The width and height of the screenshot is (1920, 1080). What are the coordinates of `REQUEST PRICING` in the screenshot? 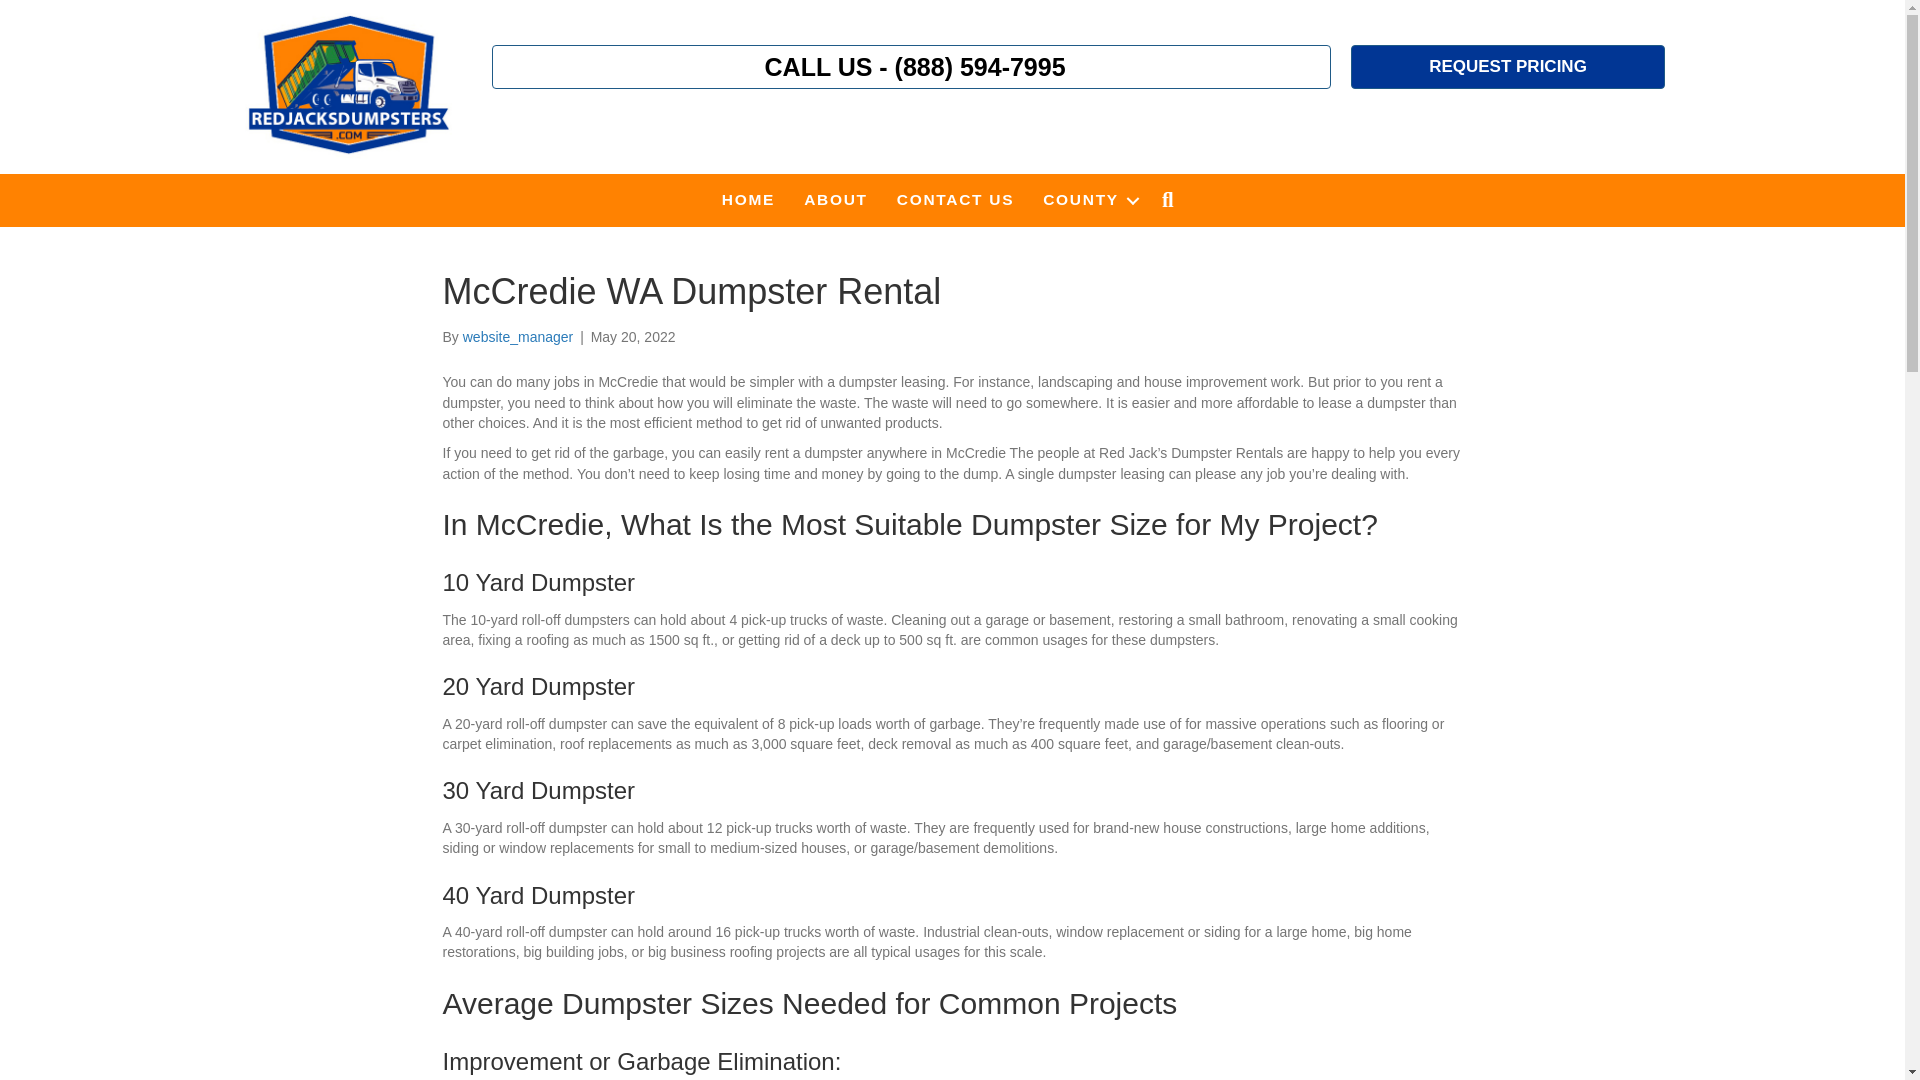 It's located at (1508, 66).